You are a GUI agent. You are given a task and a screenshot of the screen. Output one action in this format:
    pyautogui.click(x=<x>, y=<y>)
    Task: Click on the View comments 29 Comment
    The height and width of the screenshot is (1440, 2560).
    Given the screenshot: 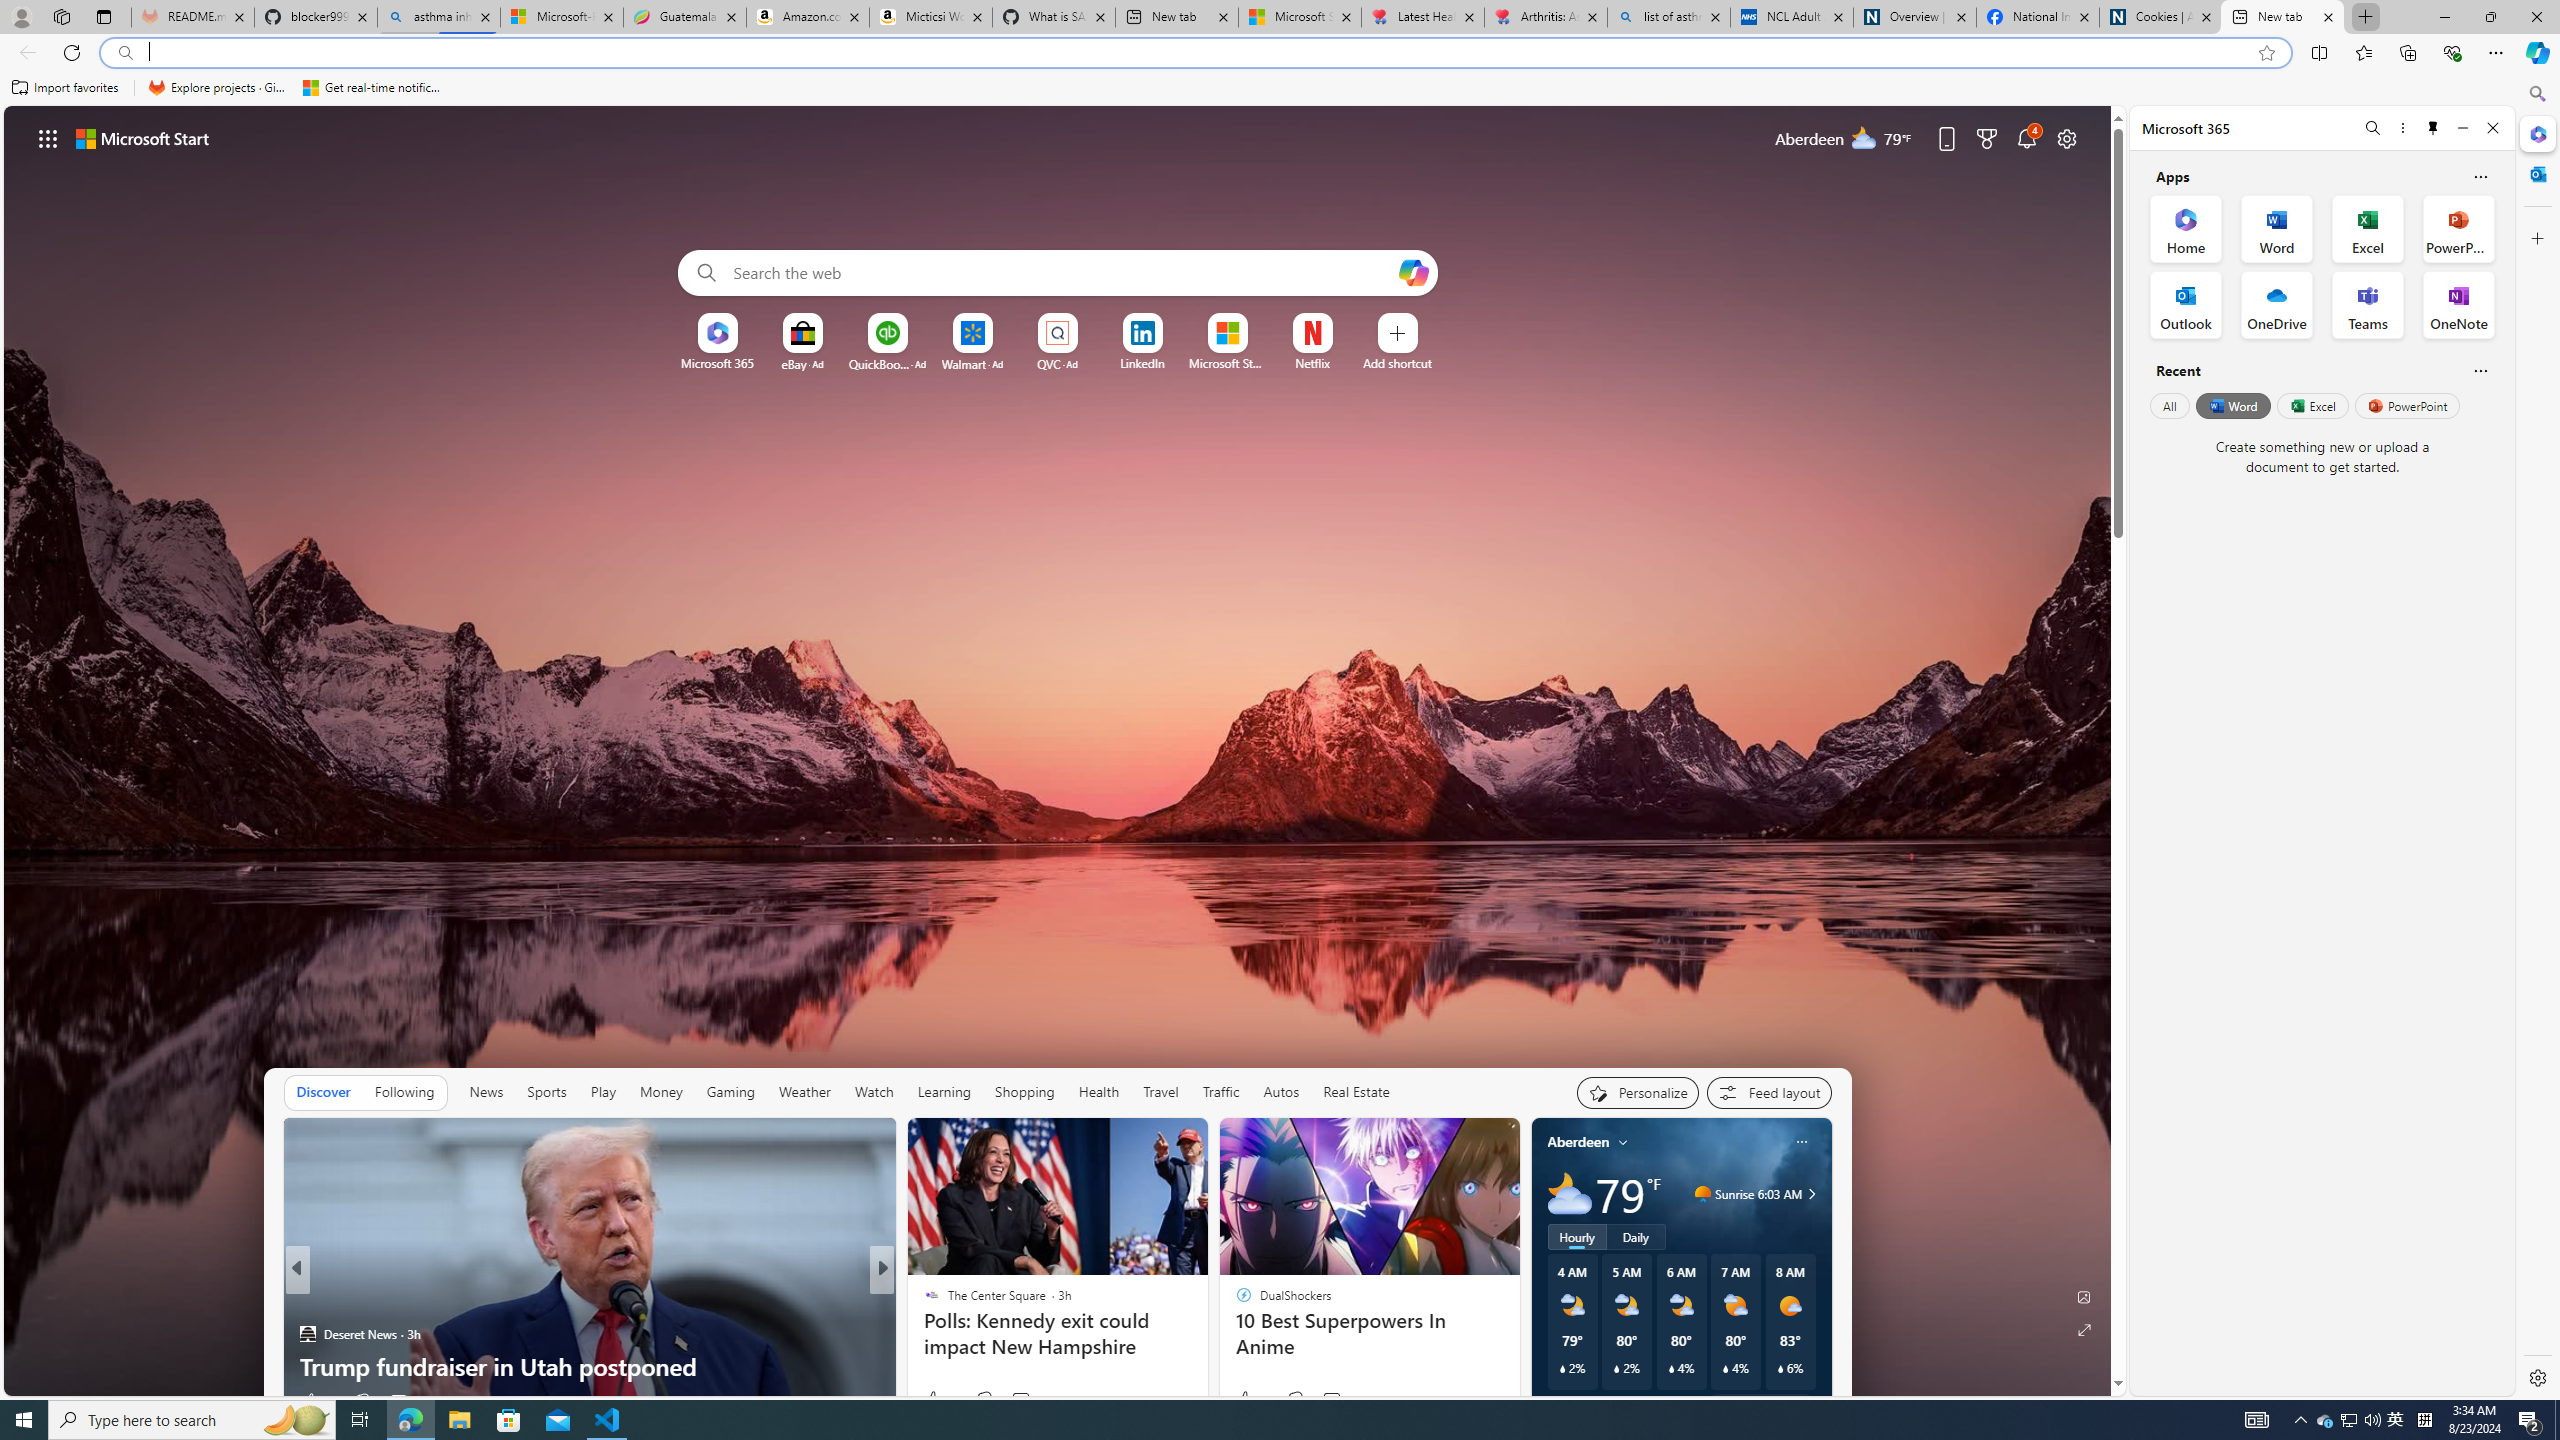 What is the action you would take?
    pyautogui.click(x=1024, y=1400)
    